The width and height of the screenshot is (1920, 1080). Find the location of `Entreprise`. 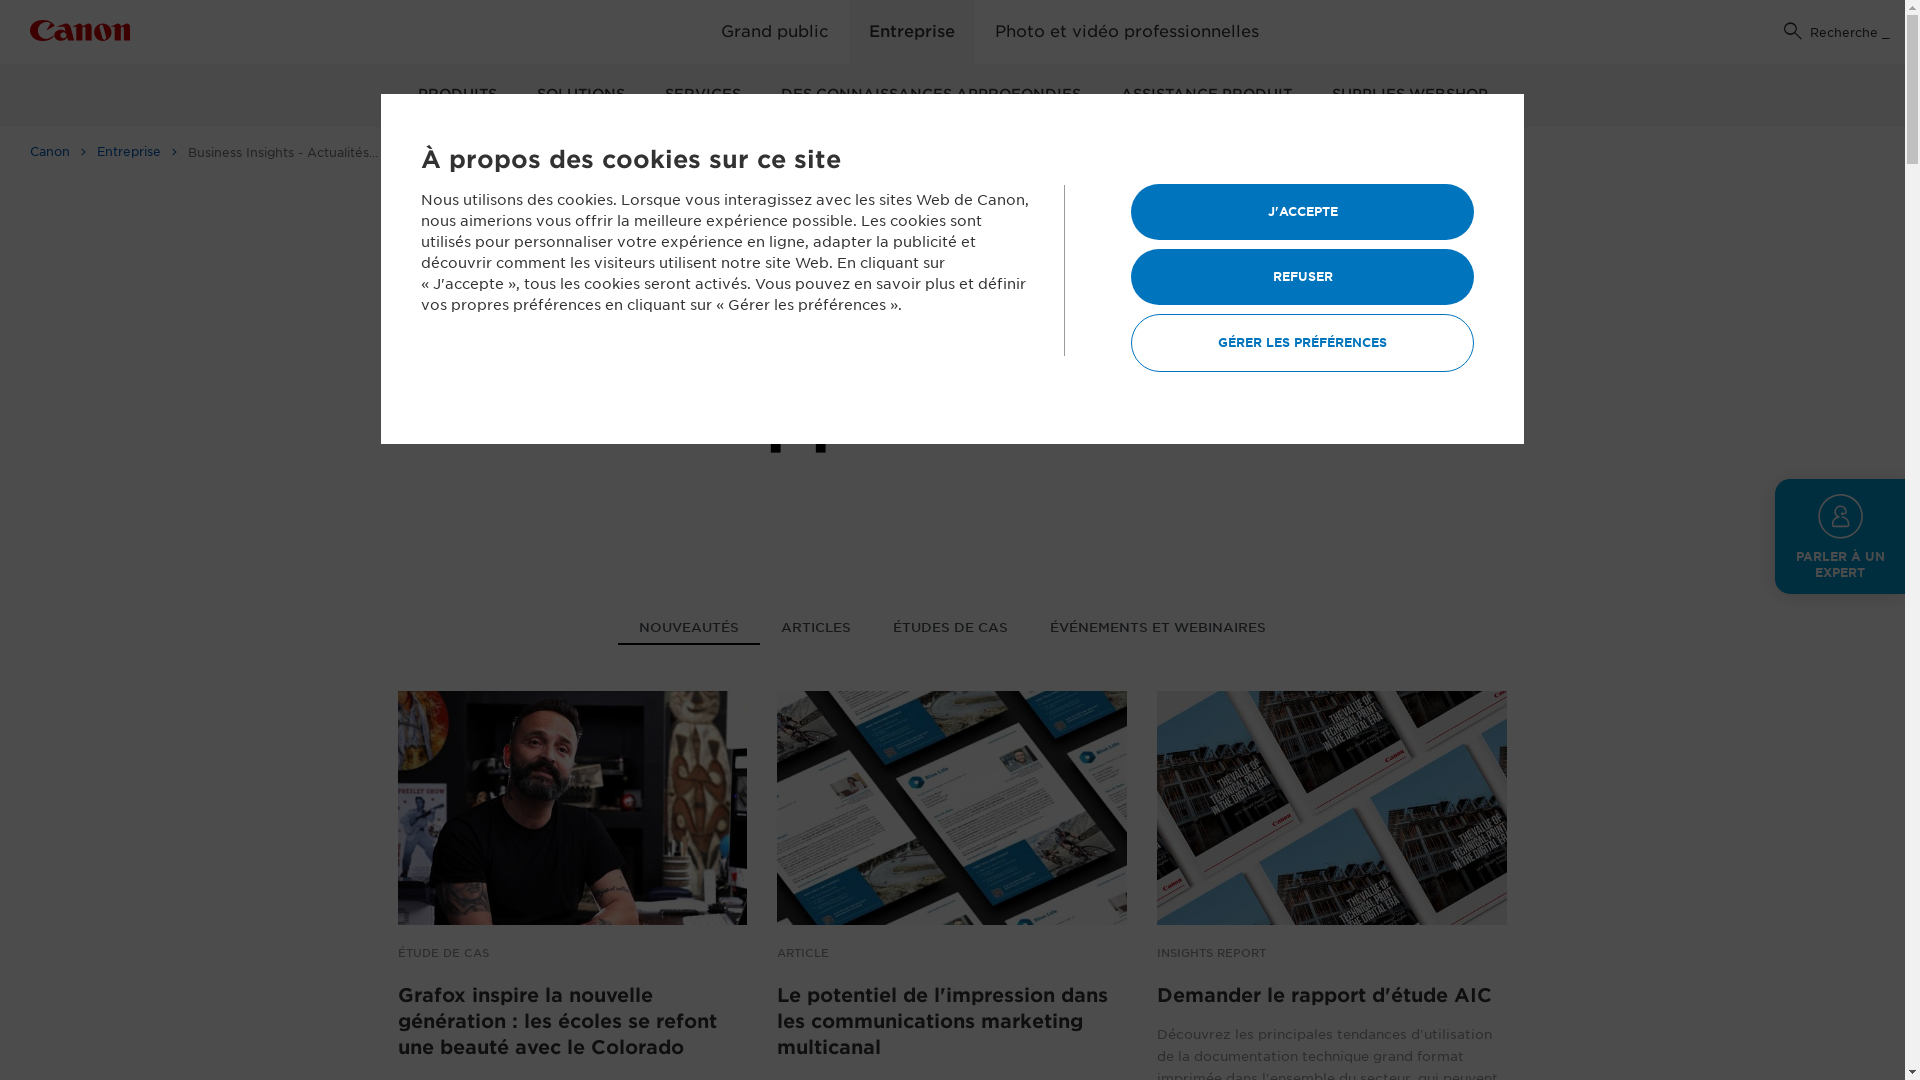

Entreprise is located at coordinates (138, 152).